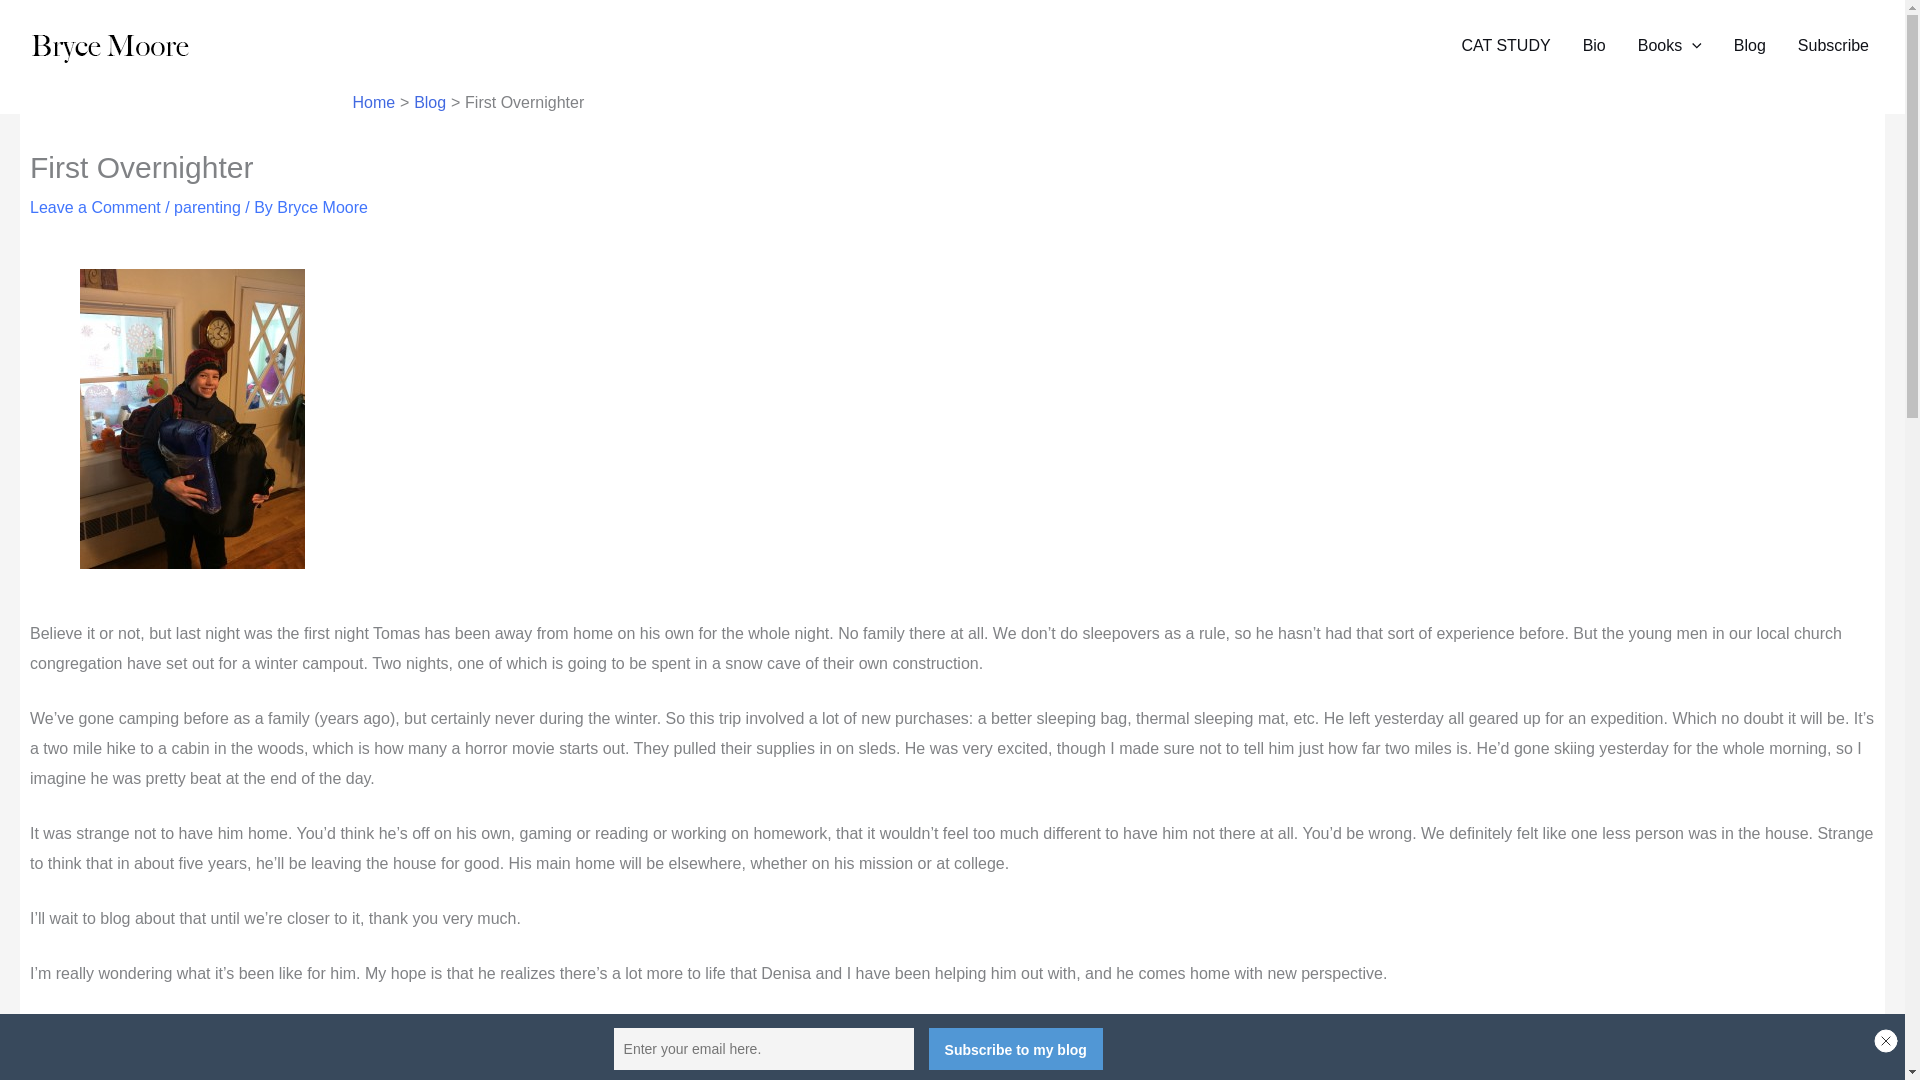 The image size is (1920, 1080). I want to click on Subscribe, so click(1833, 46).